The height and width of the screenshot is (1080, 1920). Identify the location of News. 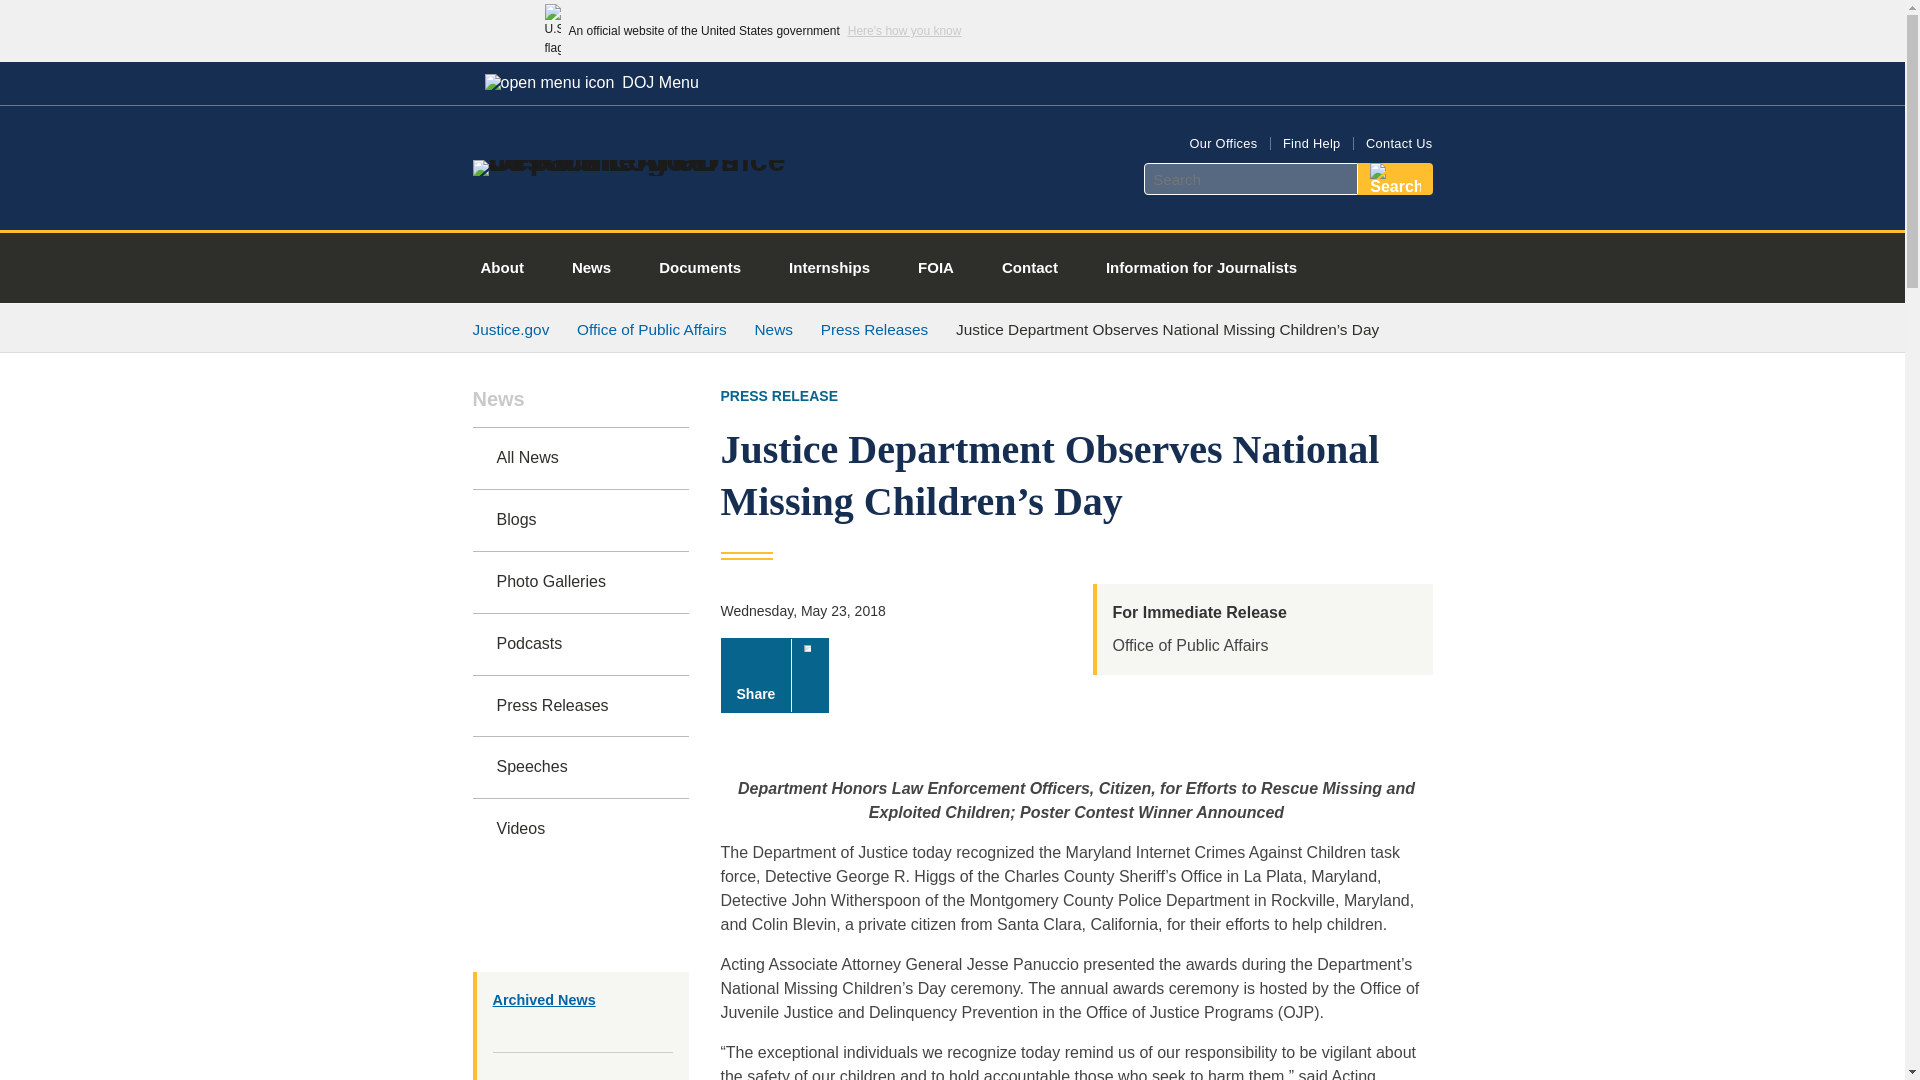
(773, 329).